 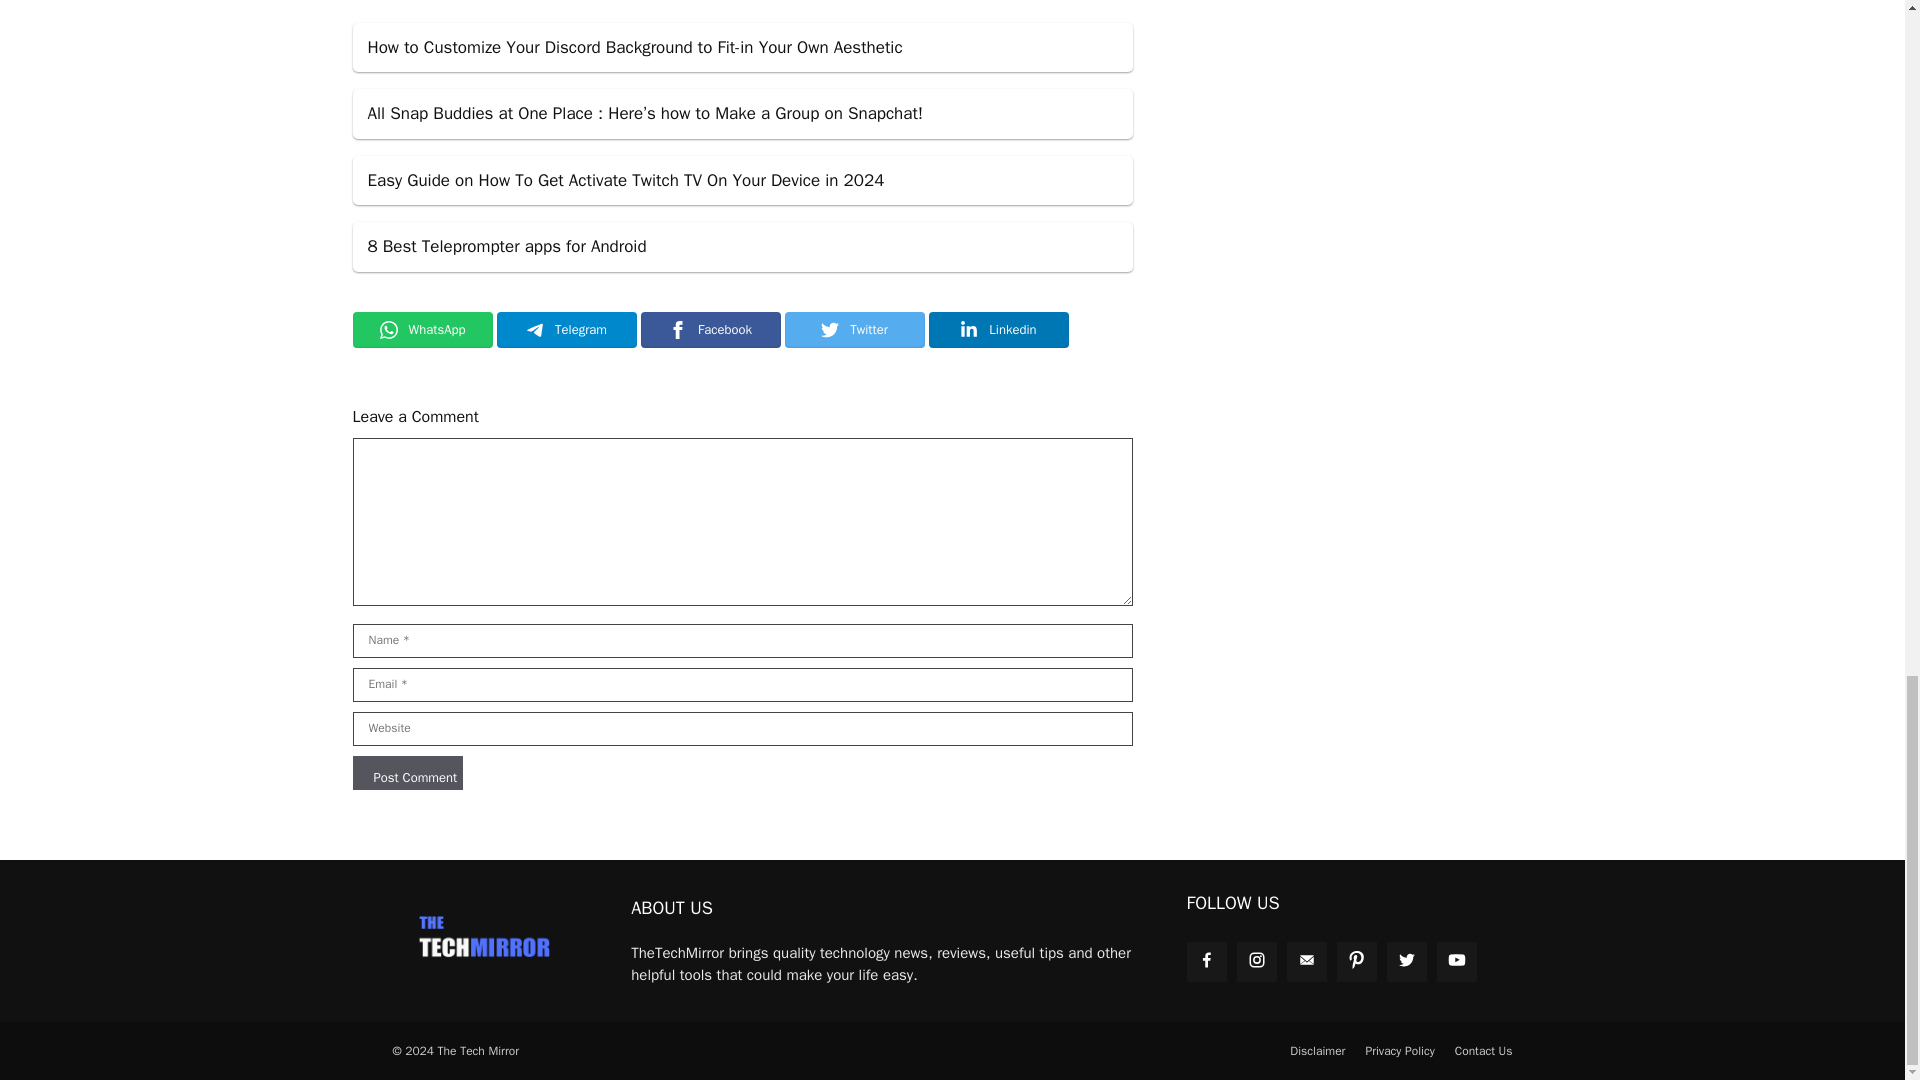 What do you see at coordinates (997, 330) in the screenshot?
I see `Linkedin` at bounding box center [997, 330].